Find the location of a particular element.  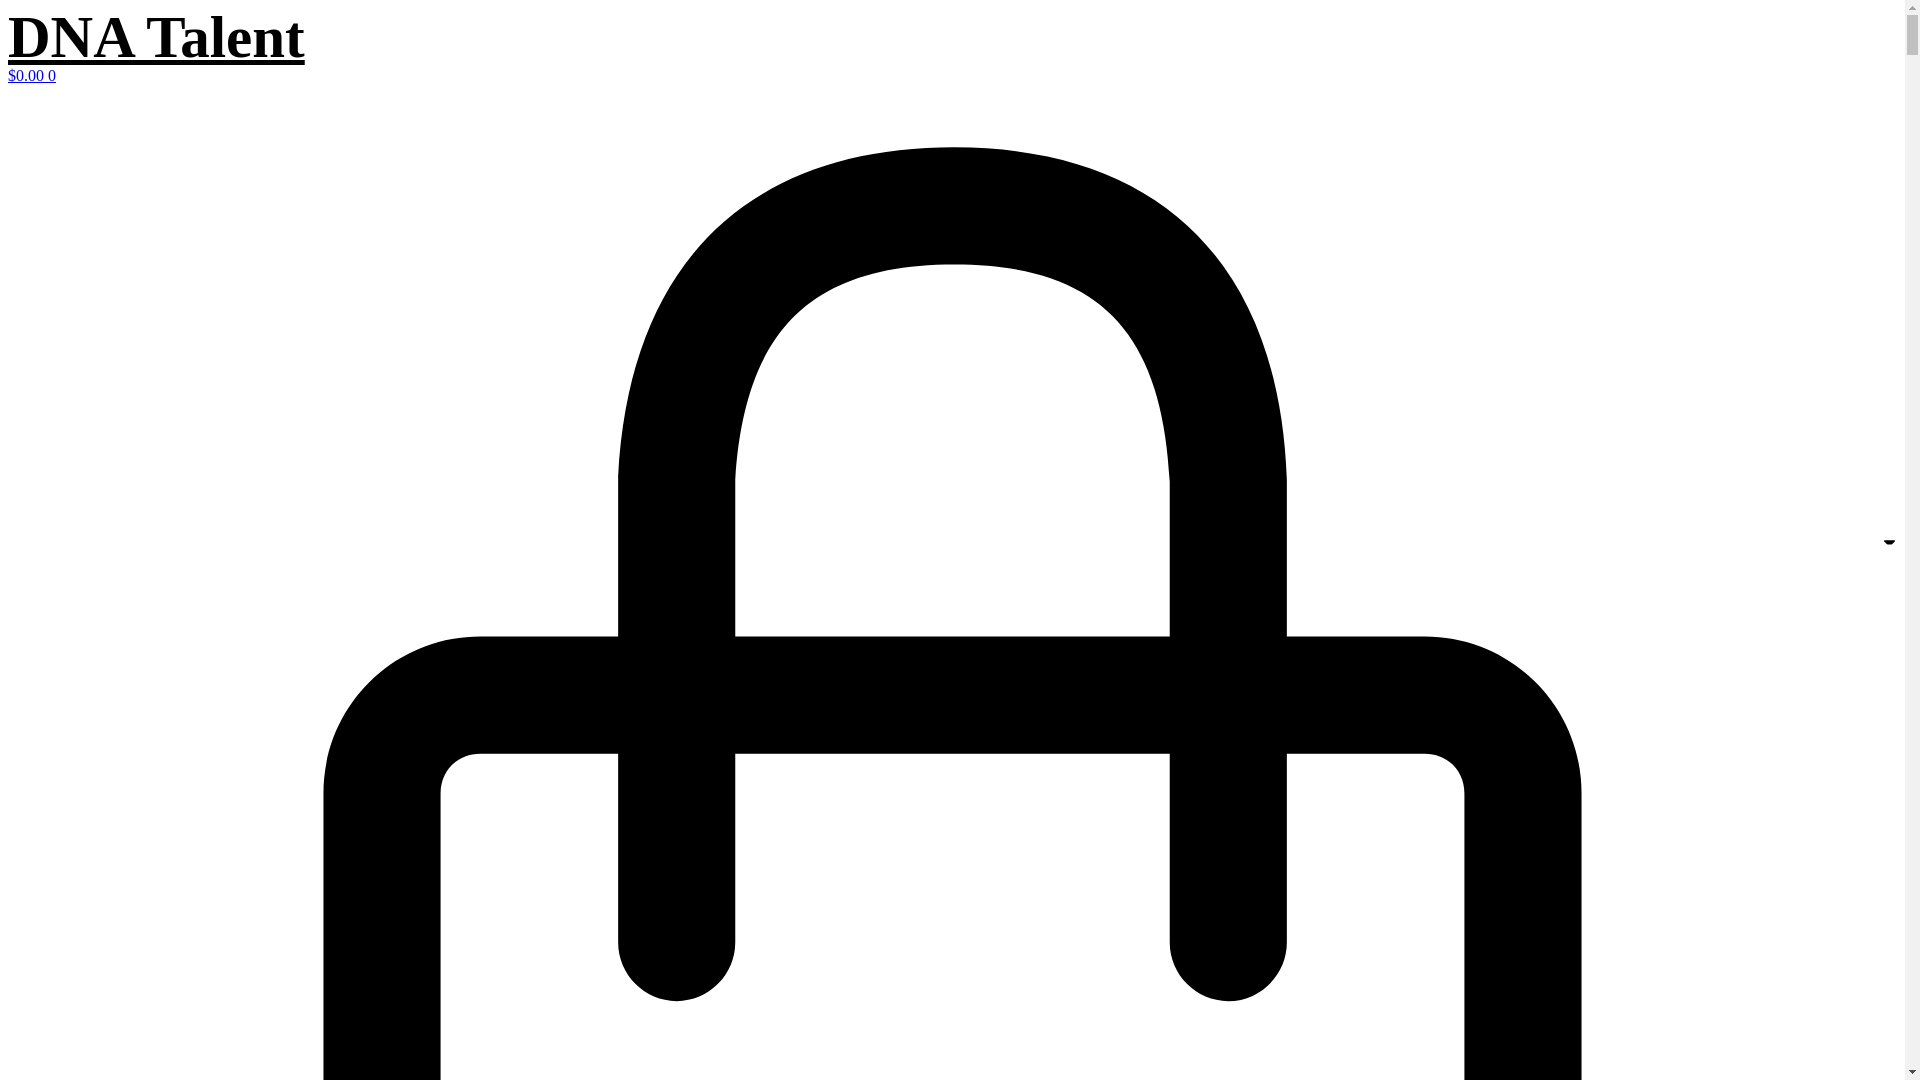

DNA Talent is located at coordinates (156, 37).